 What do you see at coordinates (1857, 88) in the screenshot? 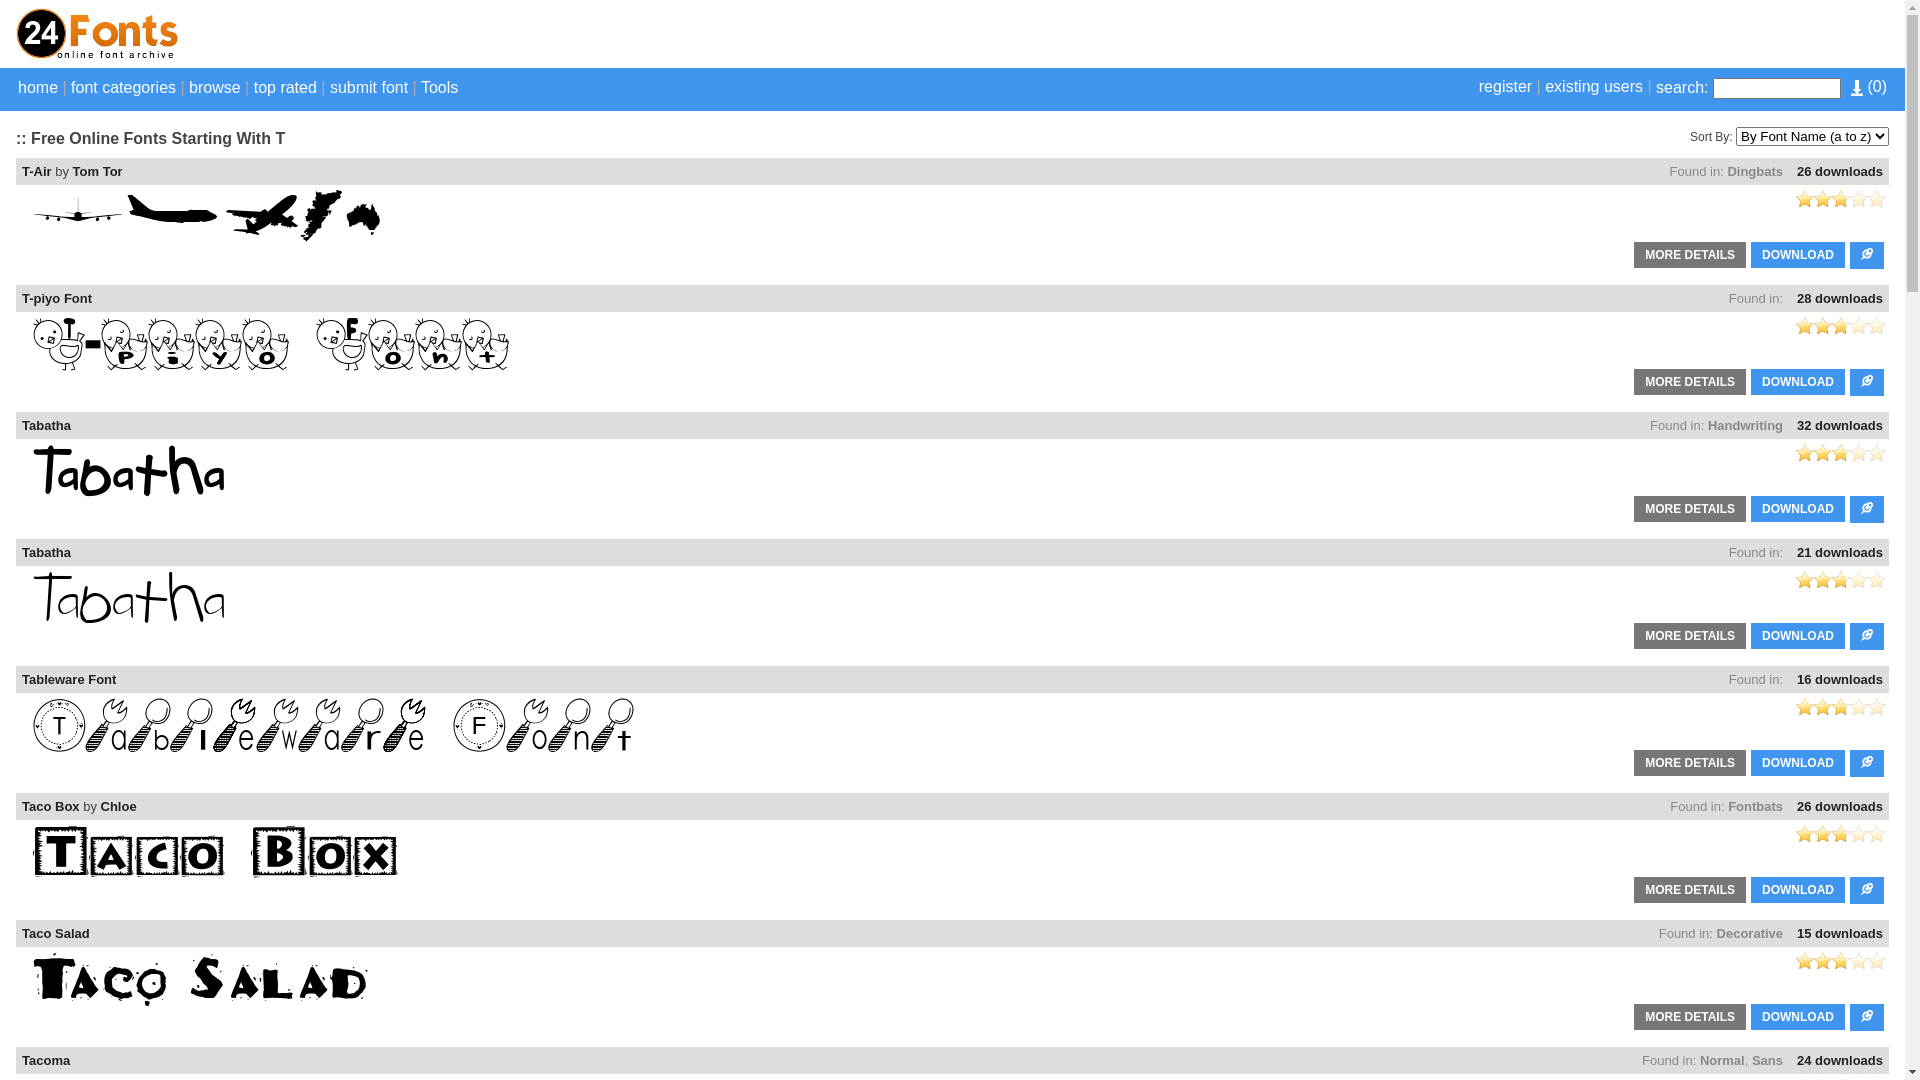
I see `Go to download queue` at bounding box center [1857, 88].